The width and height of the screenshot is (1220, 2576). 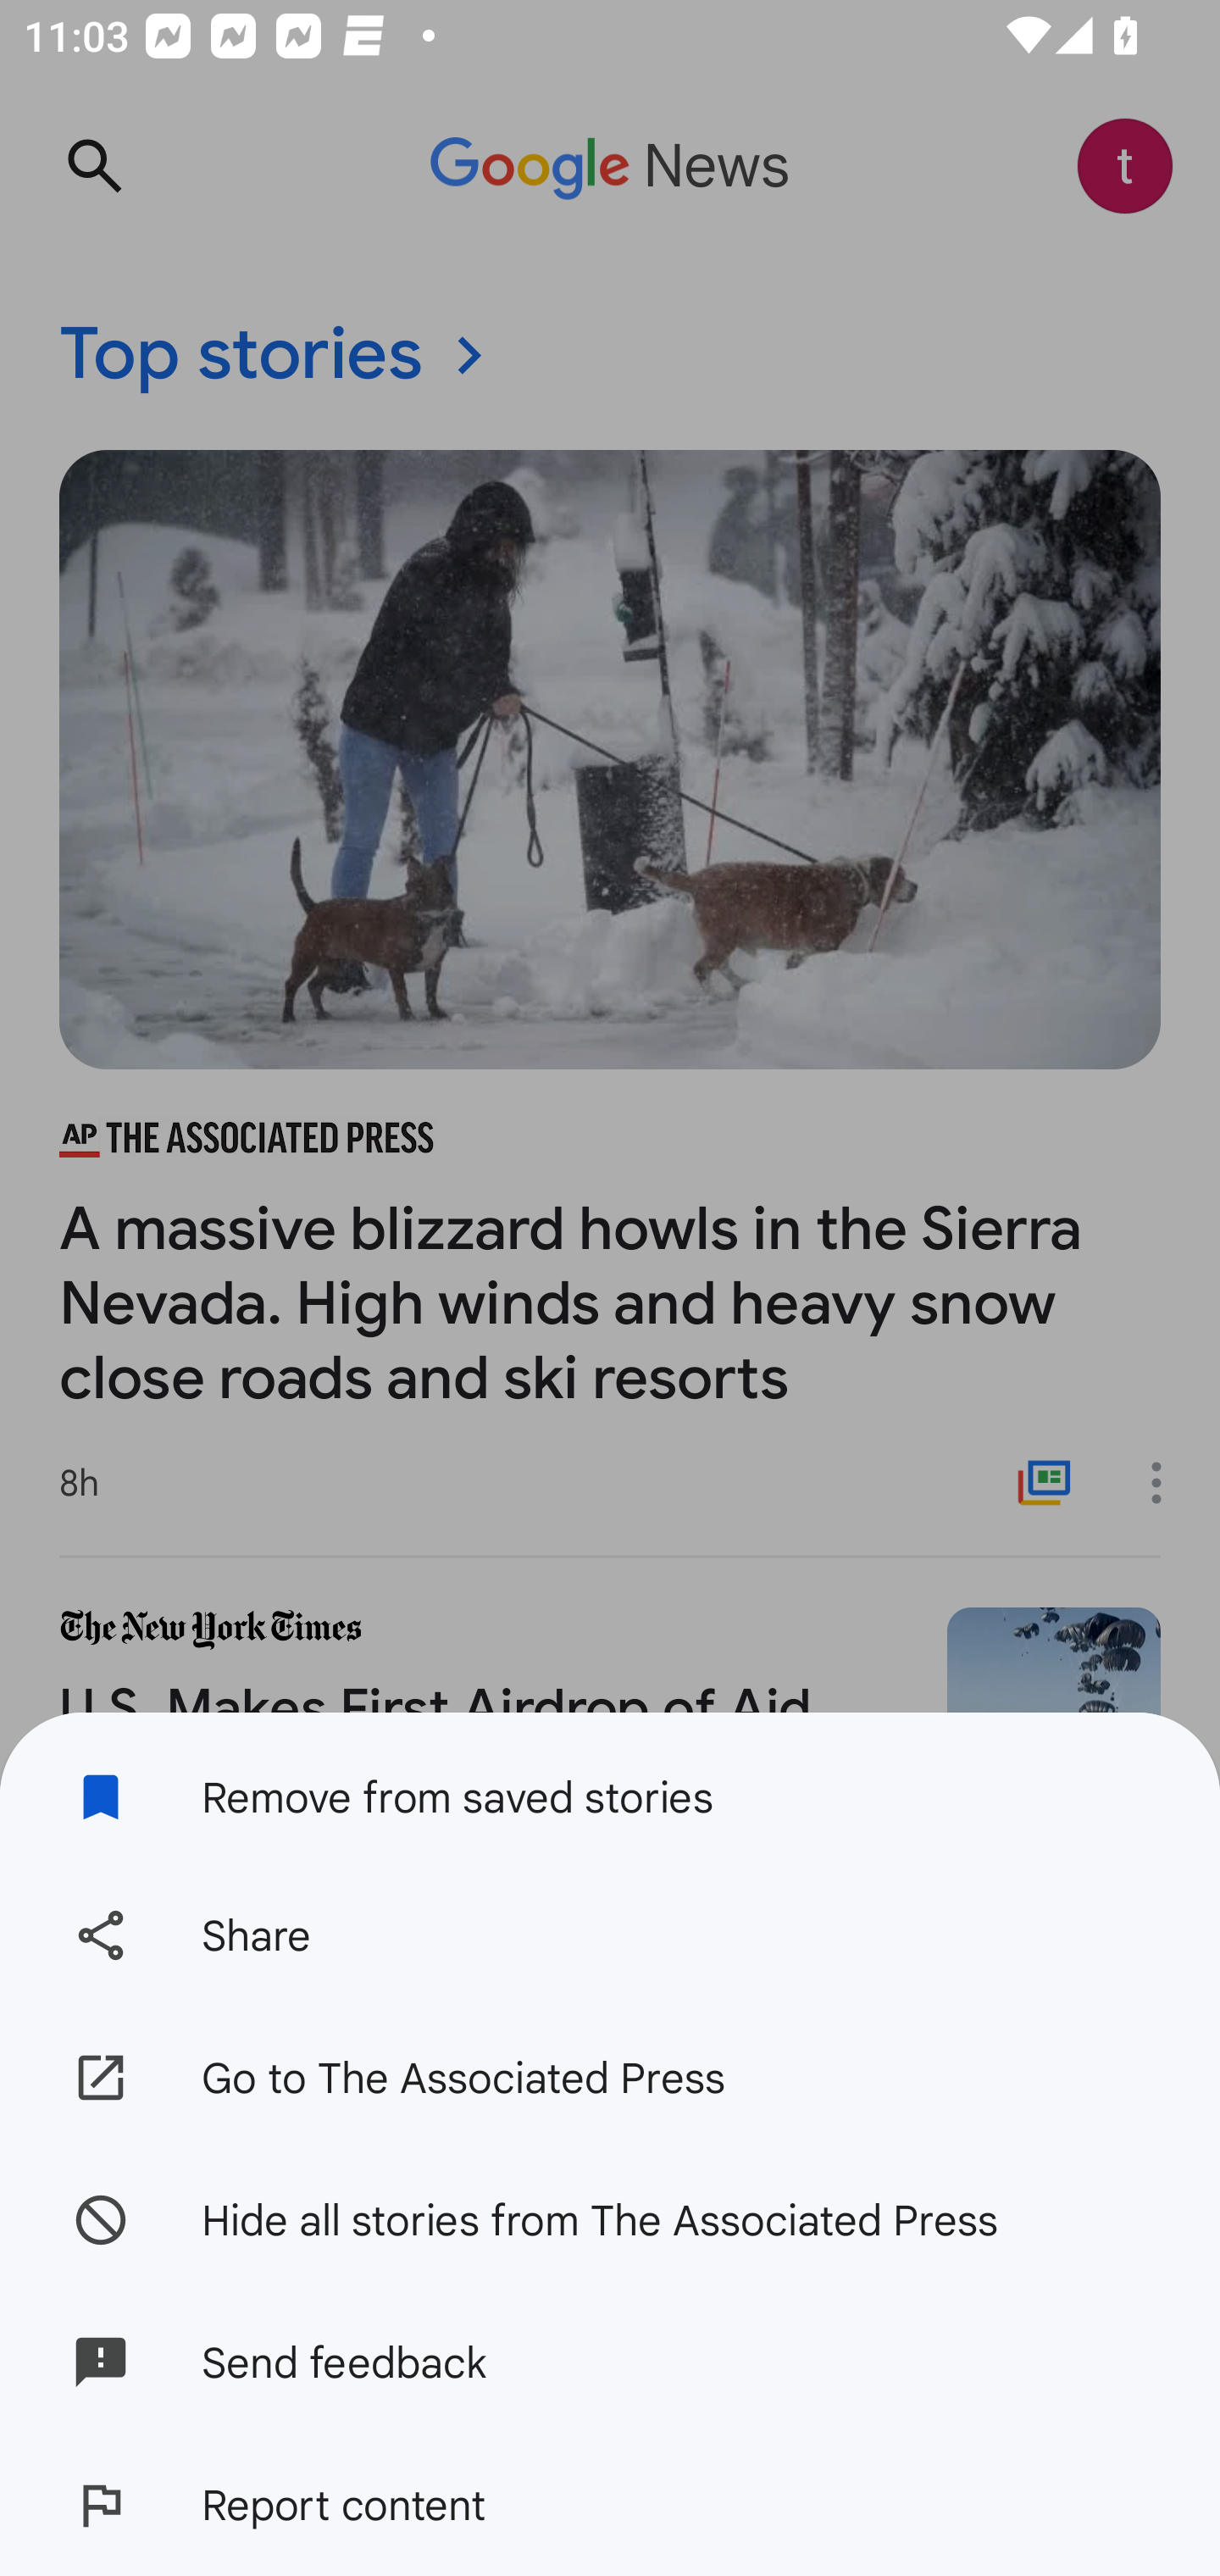 What do you see at coordinates (610, 2218) in the screenshot?
I see `Hide all stories from The Associated Press` at bounding box center [610, 2218].